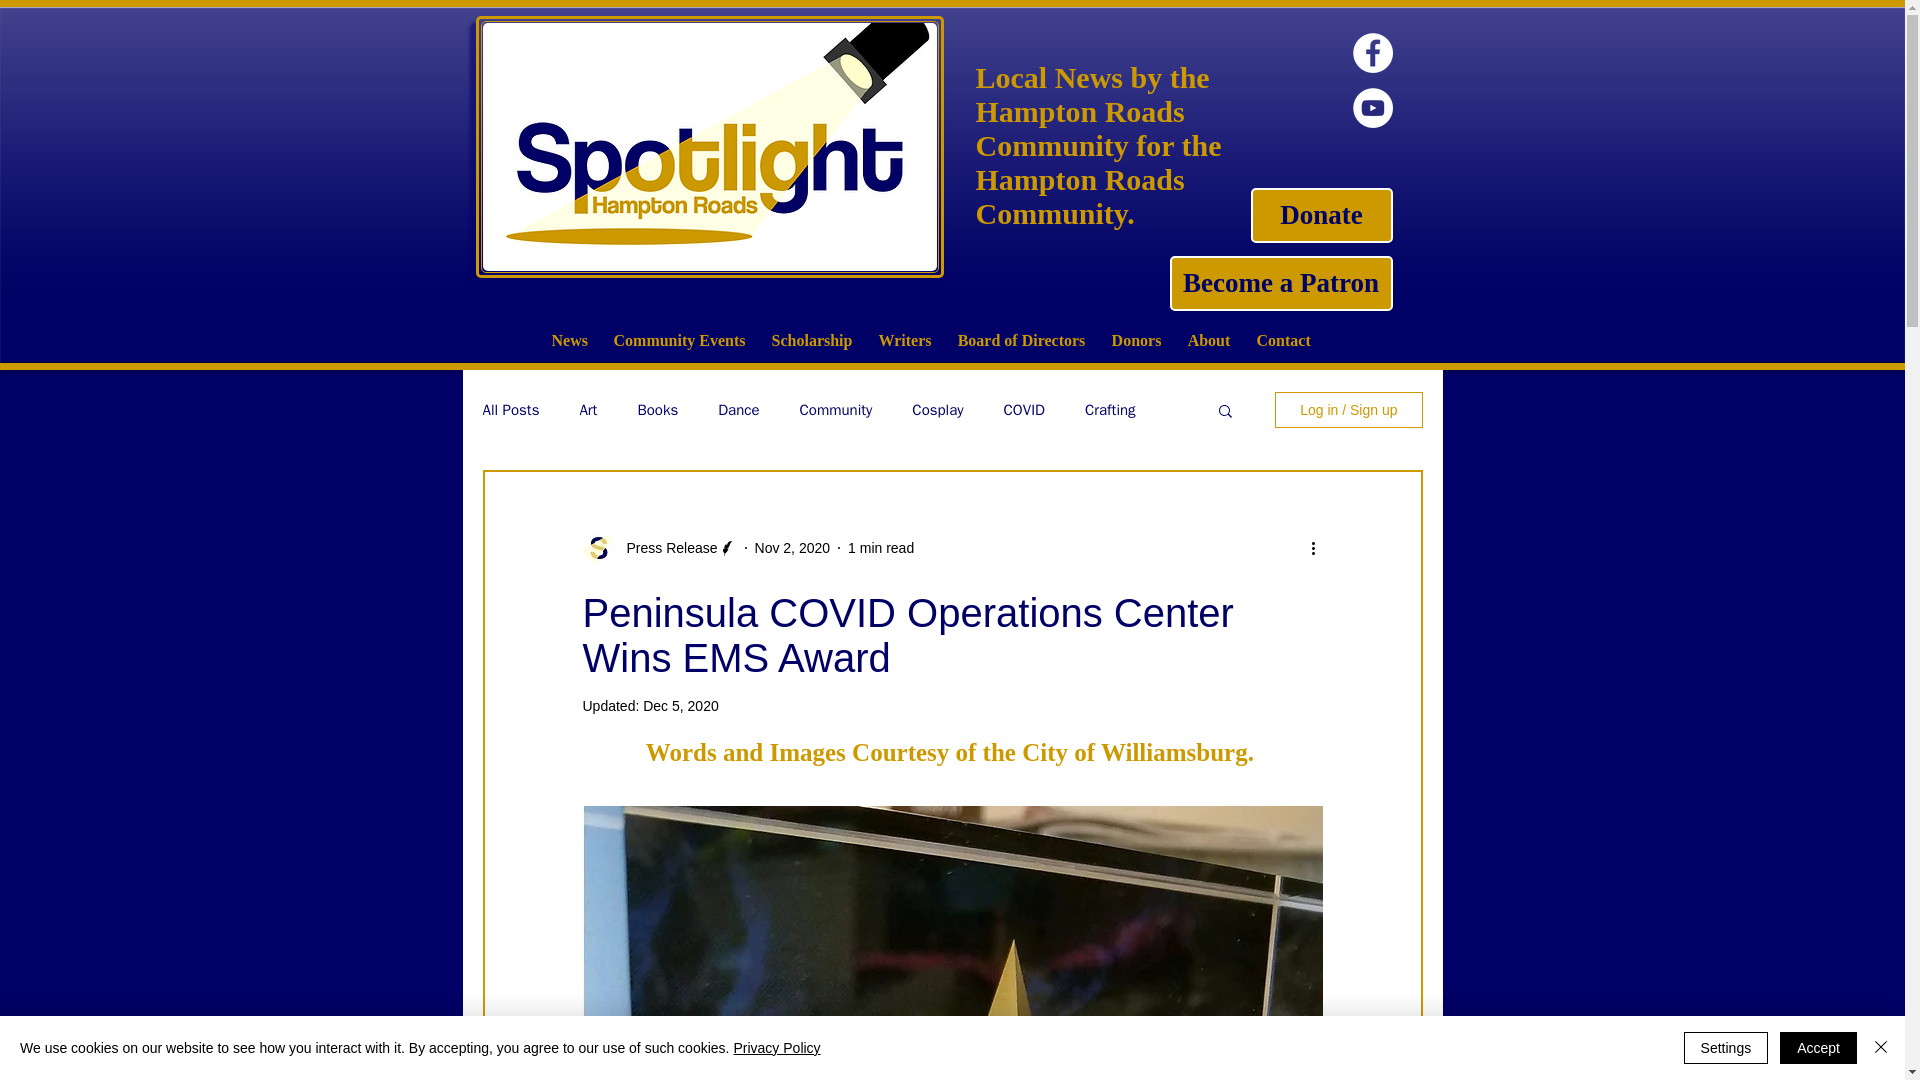  What do you see at coordinates (1208, 340) in the screenshot?
I see `About` at bounding box center [1208, 340].